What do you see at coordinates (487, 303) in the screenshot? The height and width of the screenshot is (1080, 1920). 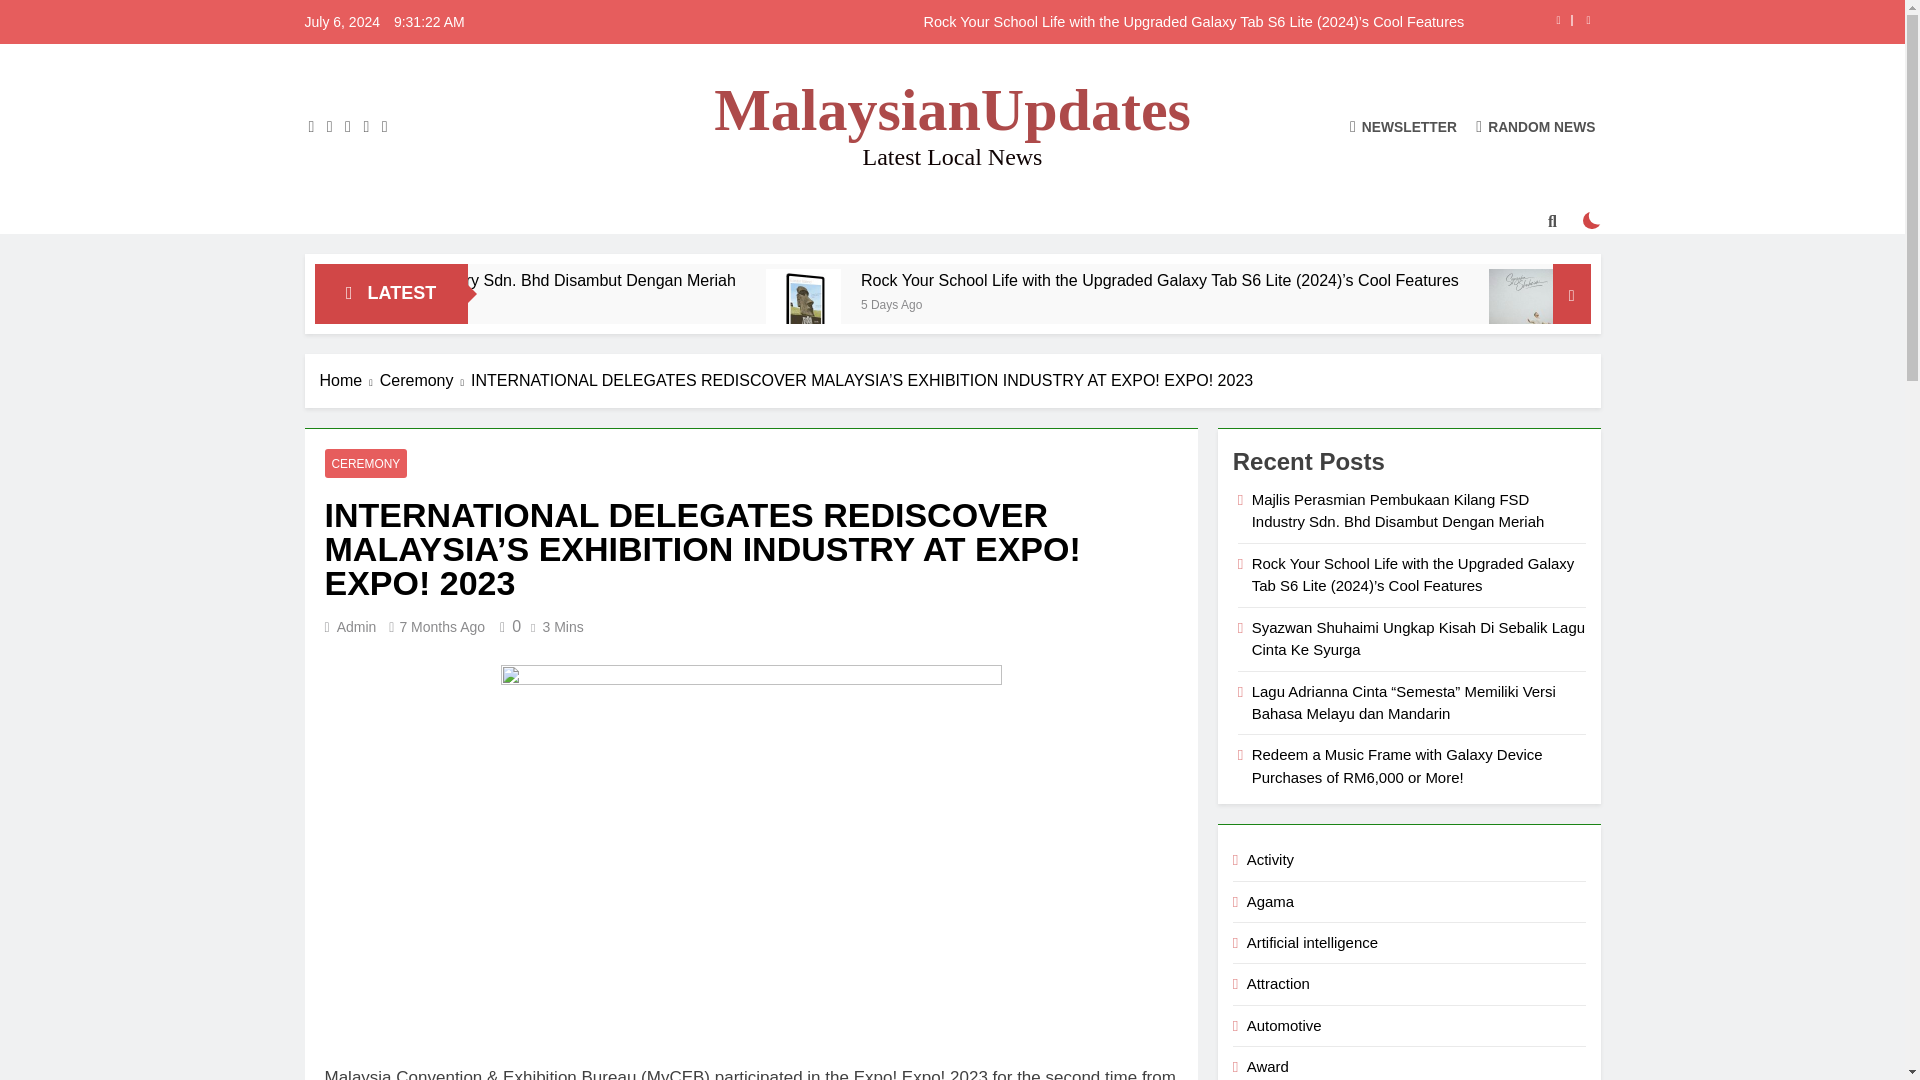 I see `4 Days Ago` at bounding box center [487, 303].